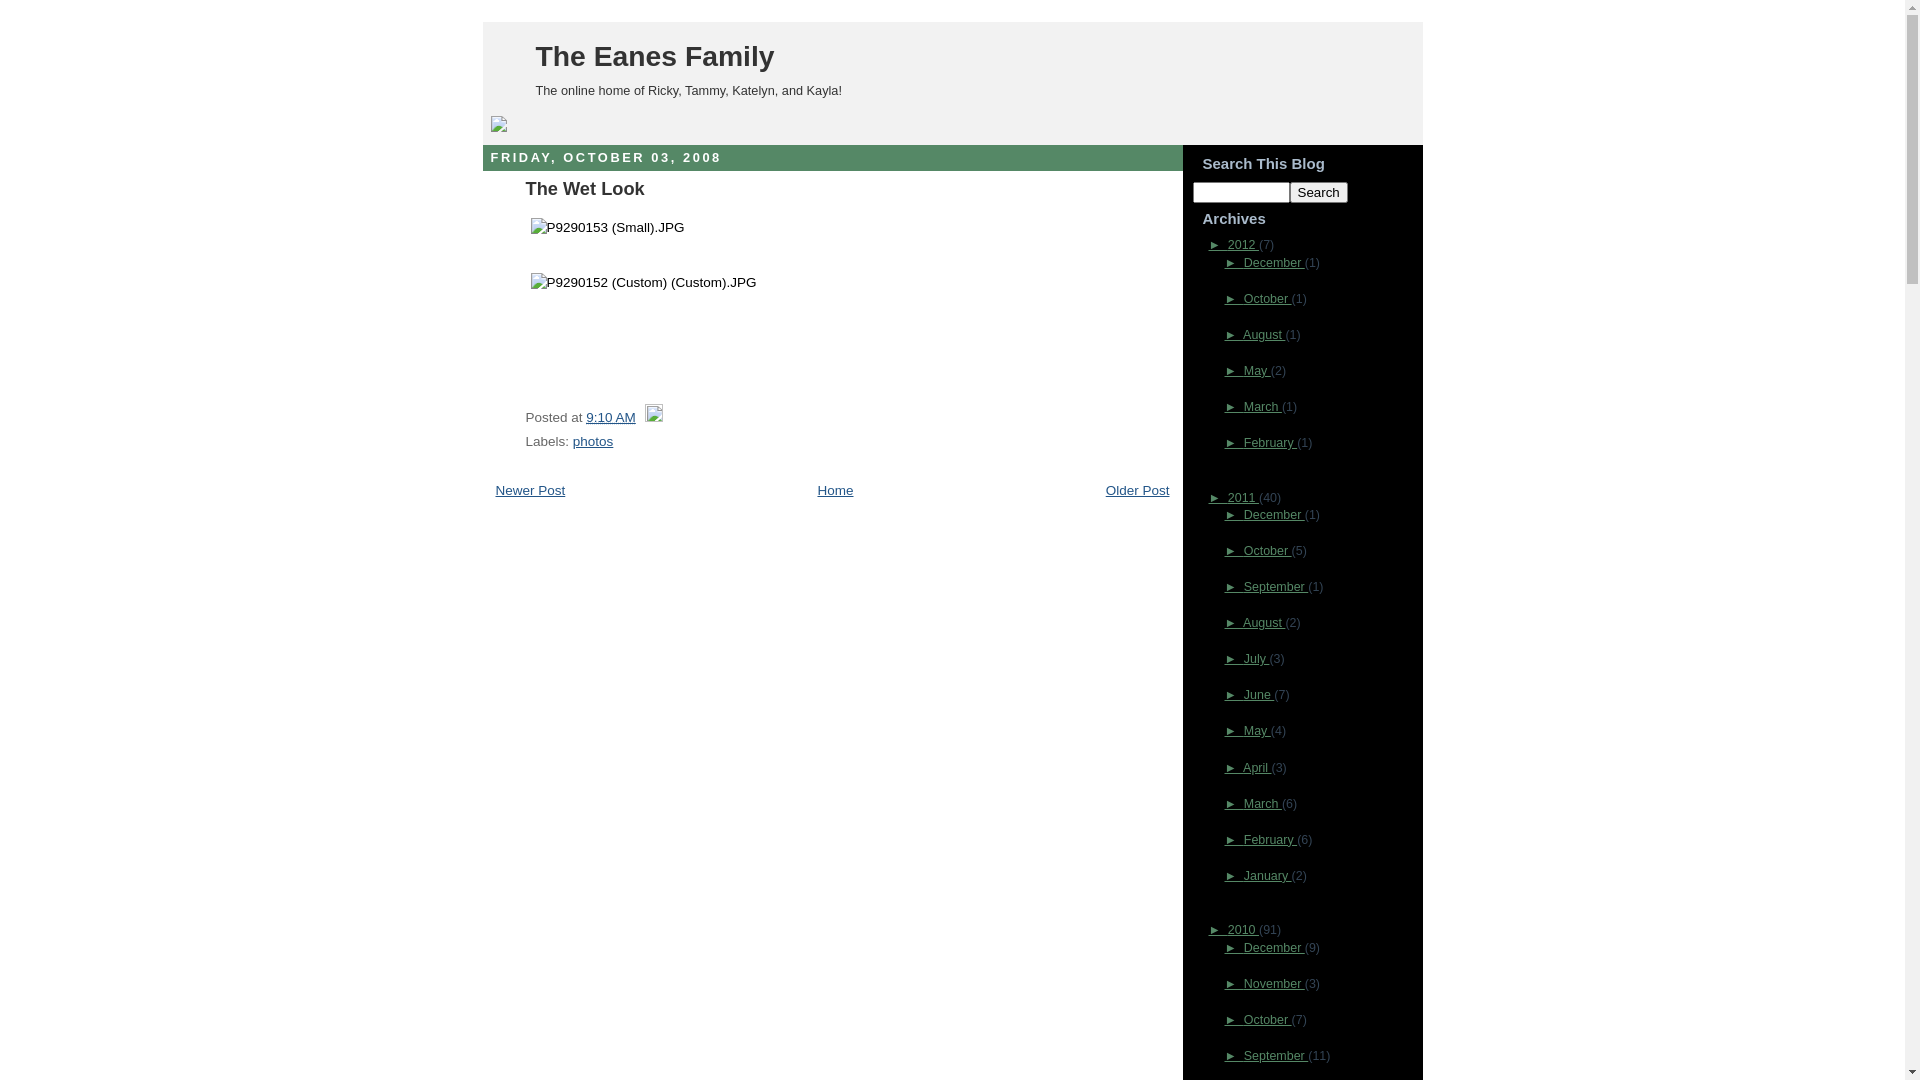 Image resolution: width=1920 pixels, height=1080 pixels. Describe the element at coordinates (1274, 984) in the screenshot. I see `November` at that location.